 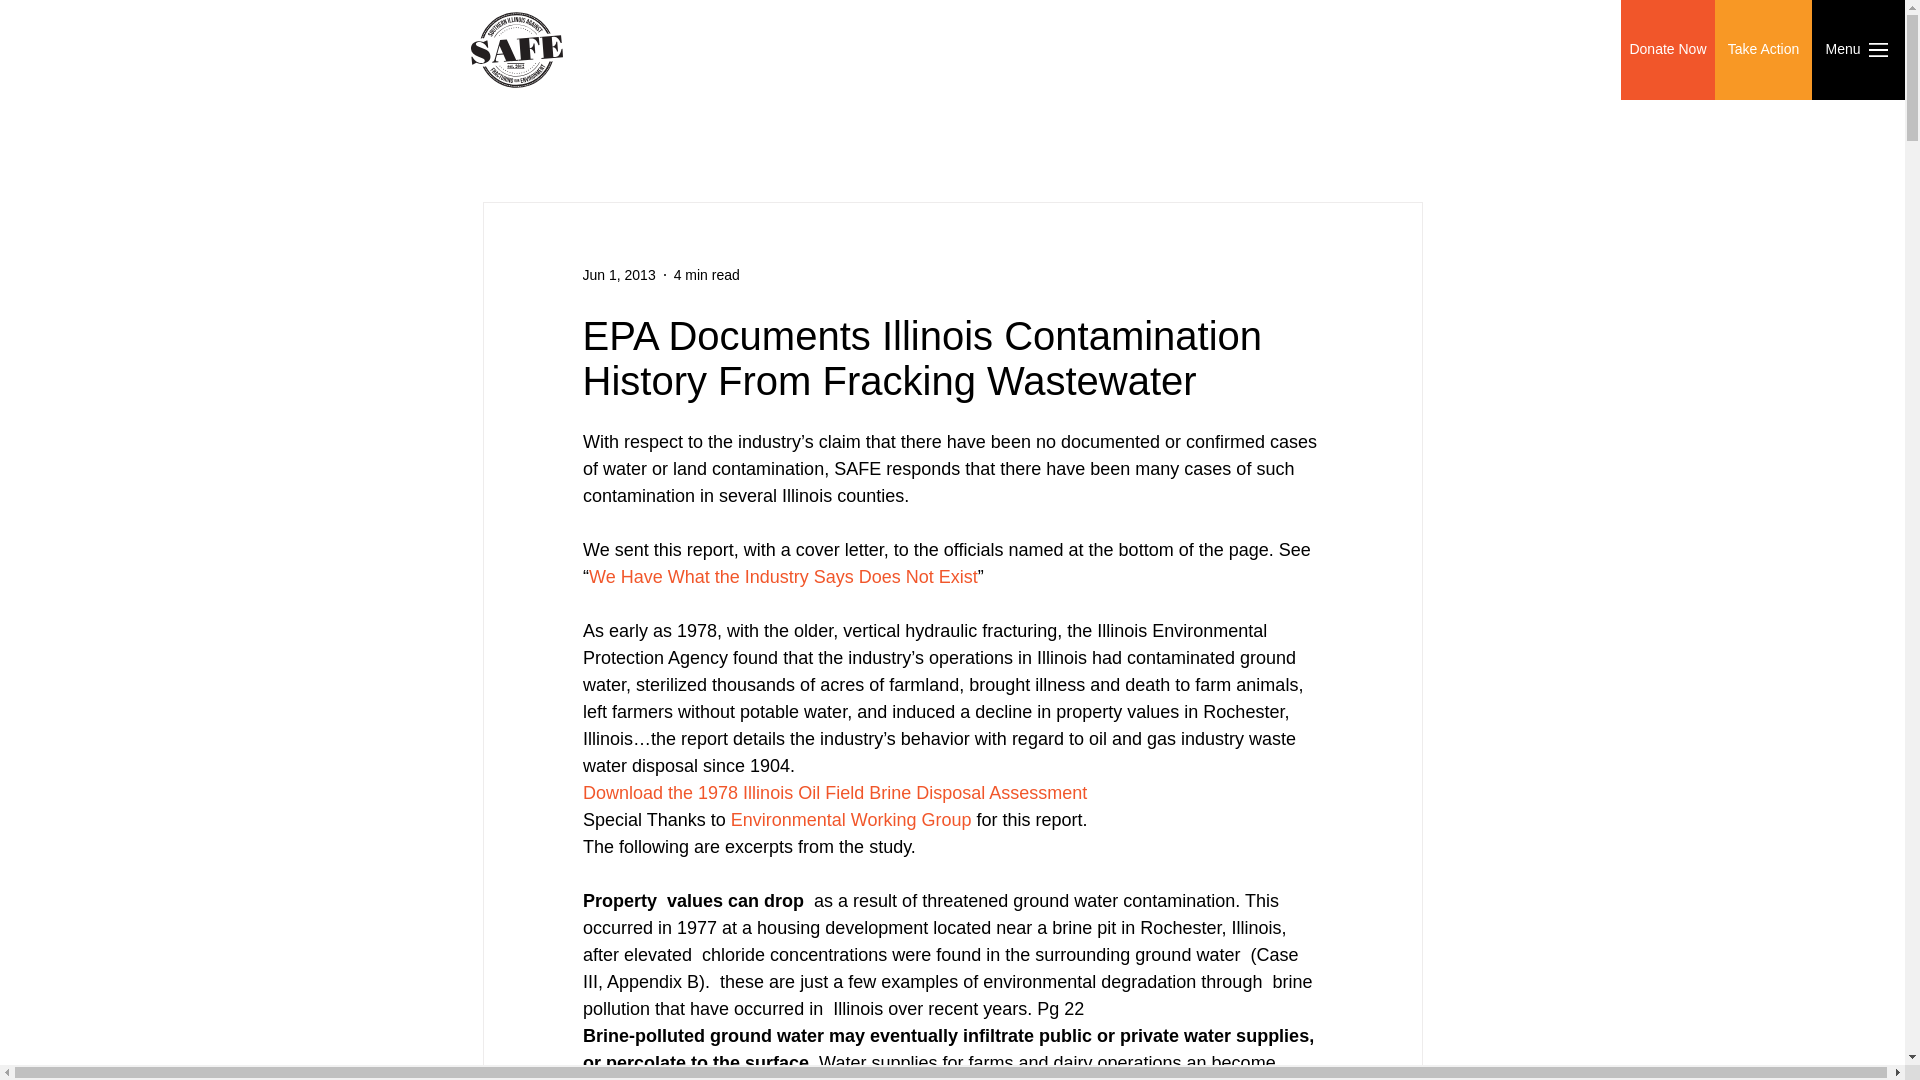 I want to click on Jun 1, 2013, so click(x=618, y=273).